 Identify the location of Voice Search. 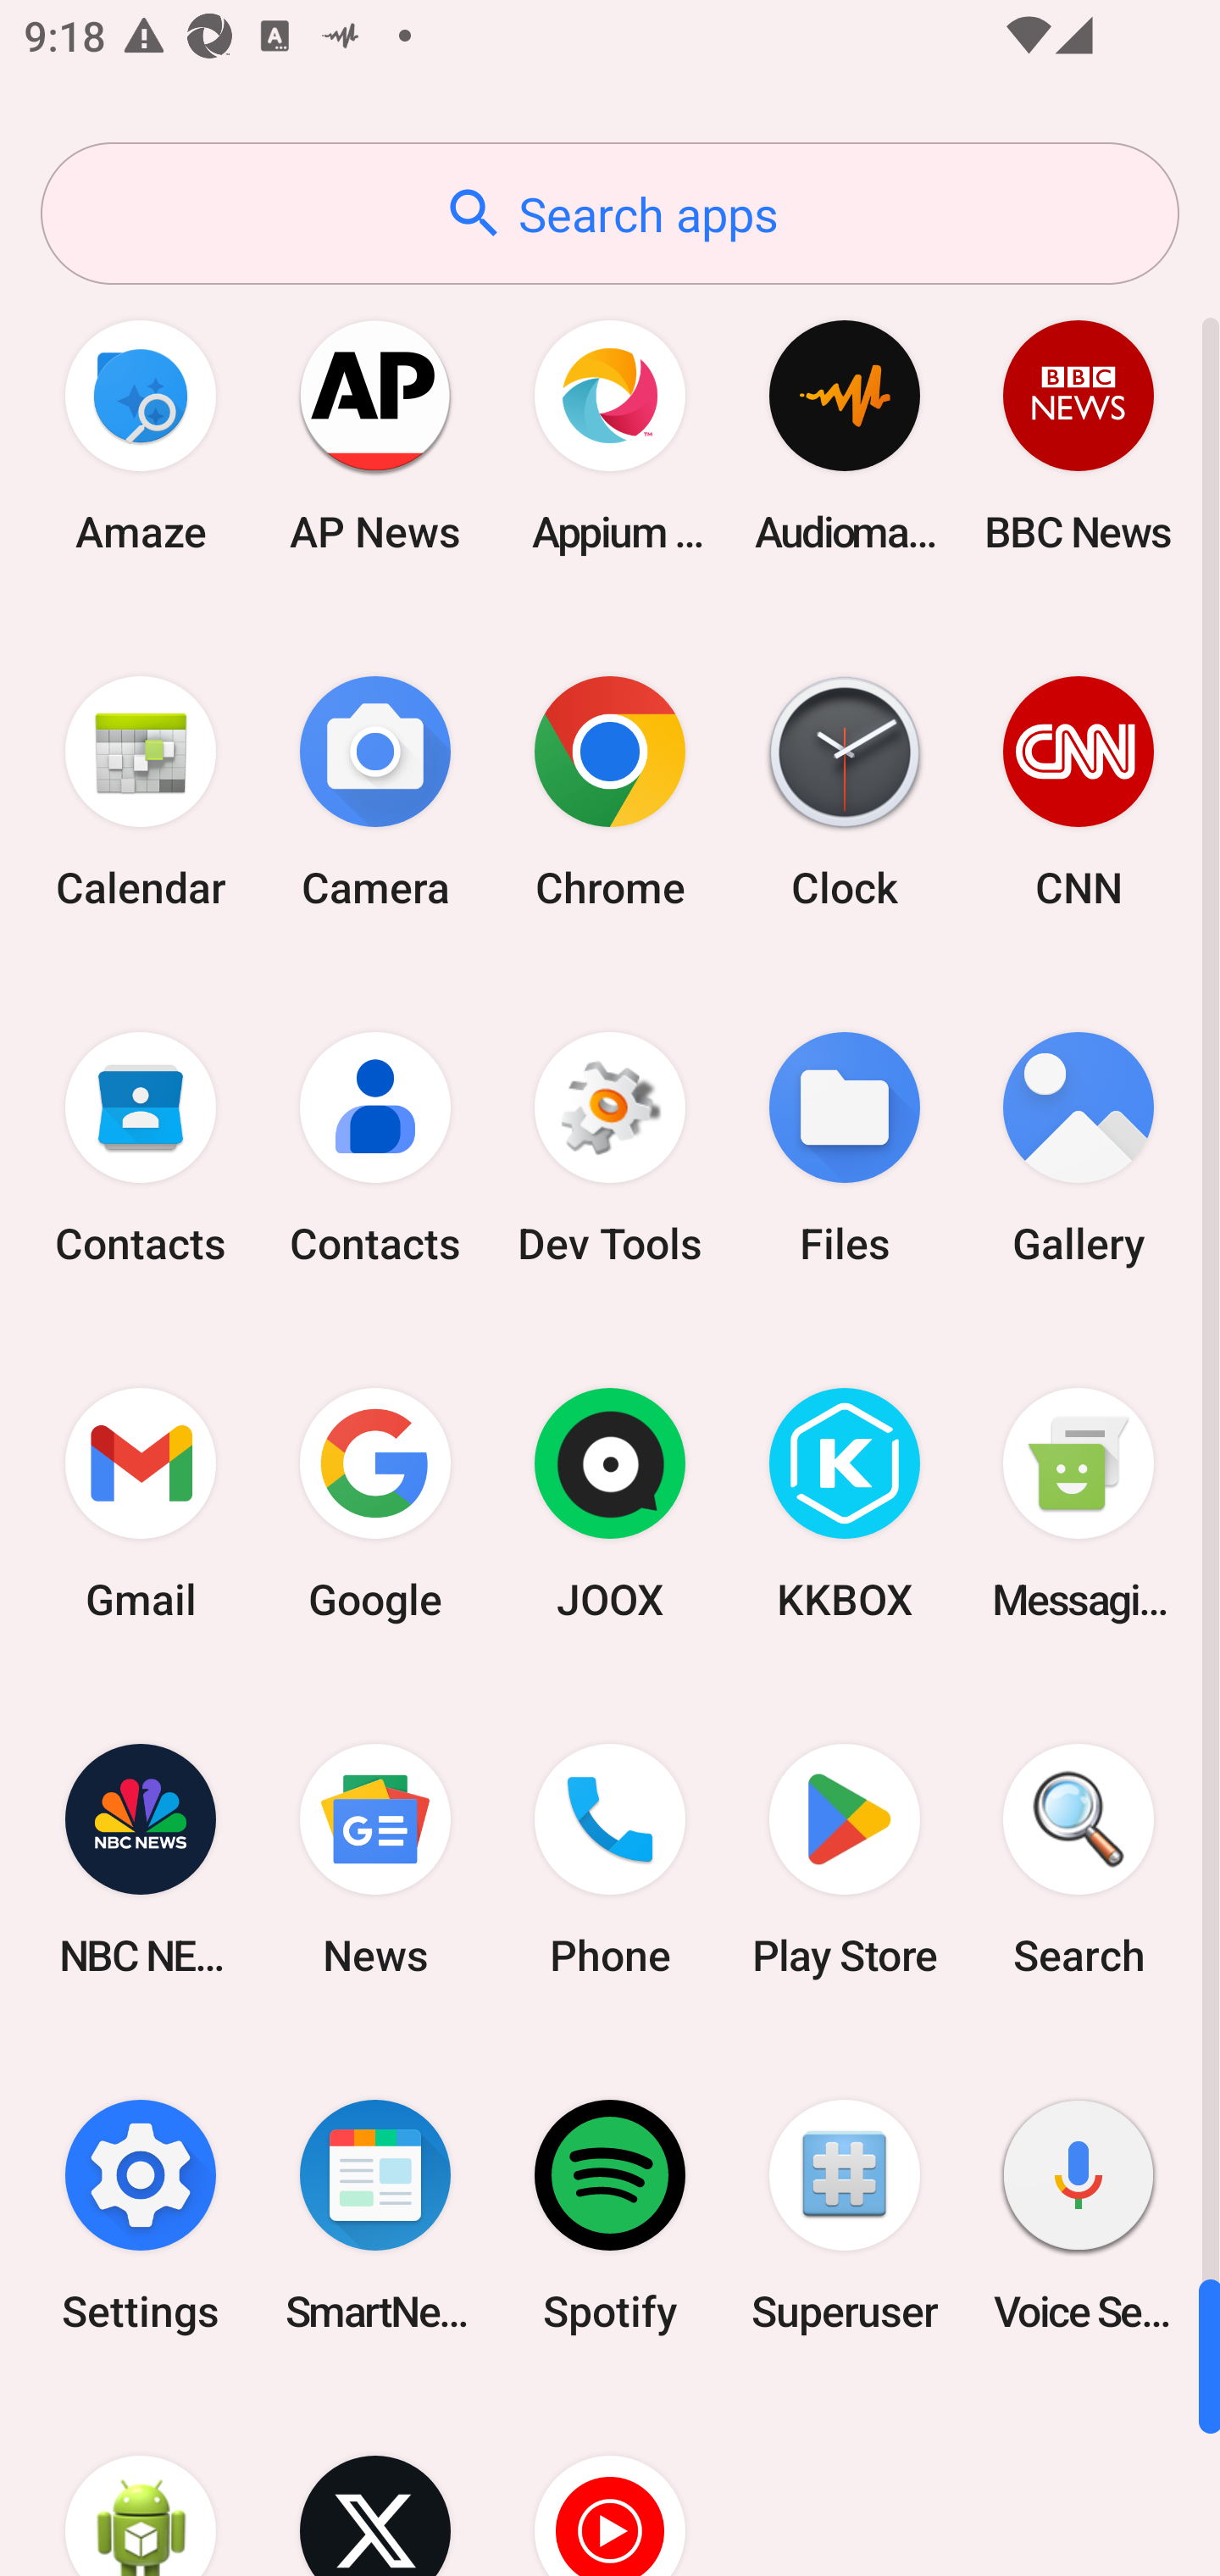
(1079, 2215).